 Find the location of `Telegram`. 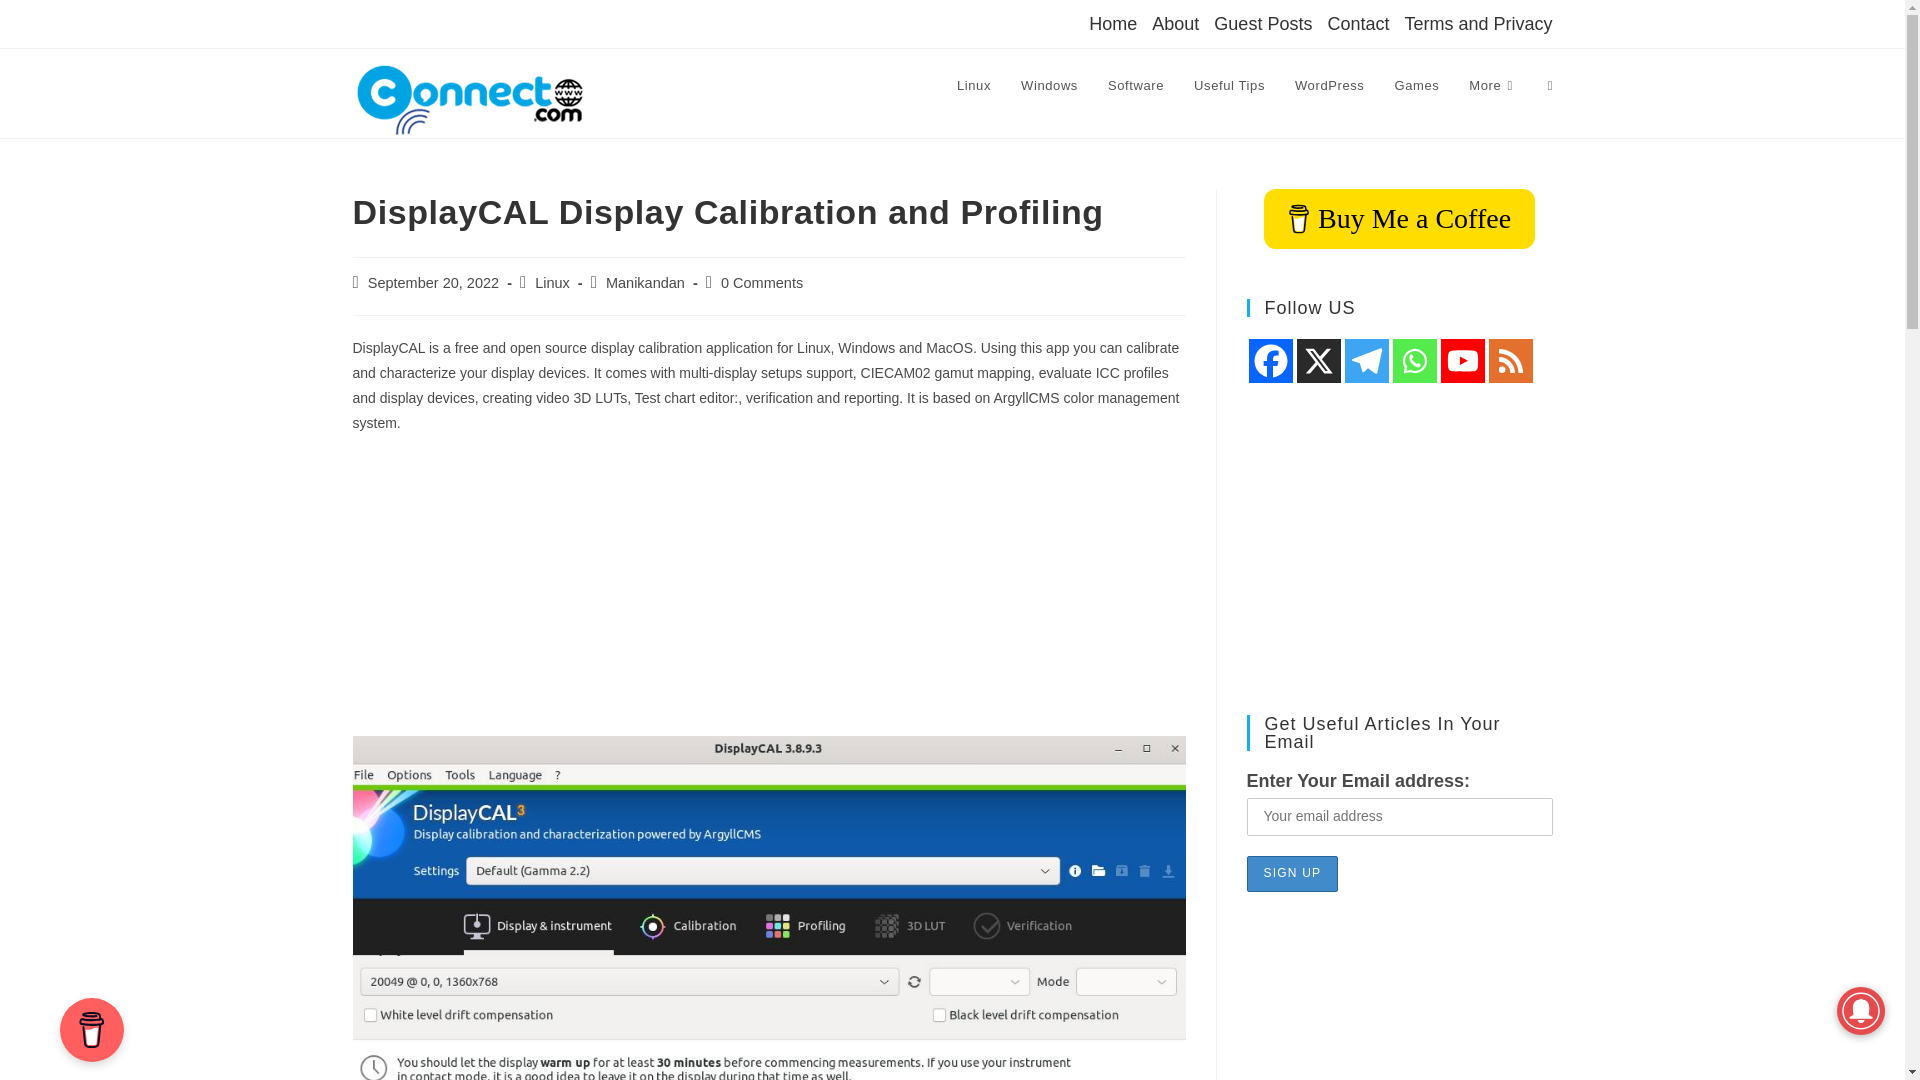

Telegram is located at coordinates (1366, 361).